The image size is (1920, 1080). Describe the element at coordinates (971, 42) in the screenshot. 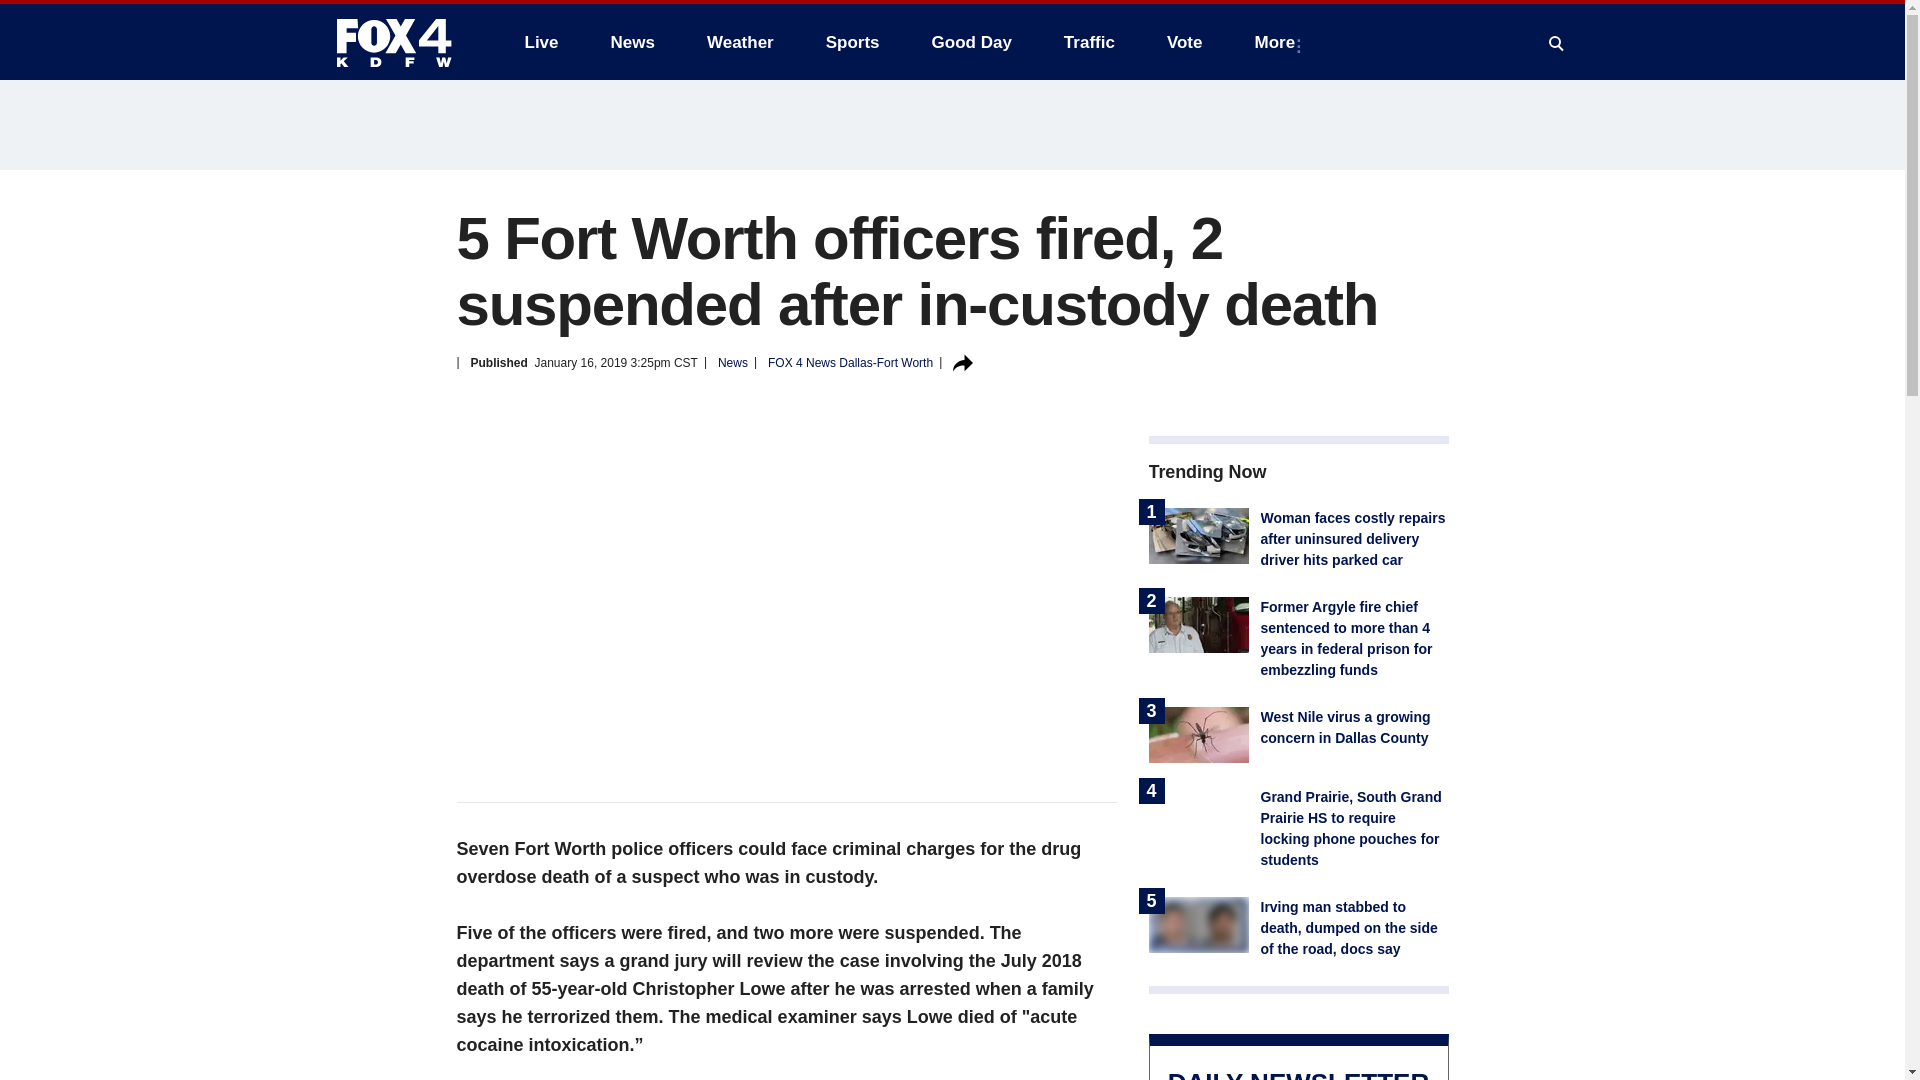

I see `Good Day` at that location.